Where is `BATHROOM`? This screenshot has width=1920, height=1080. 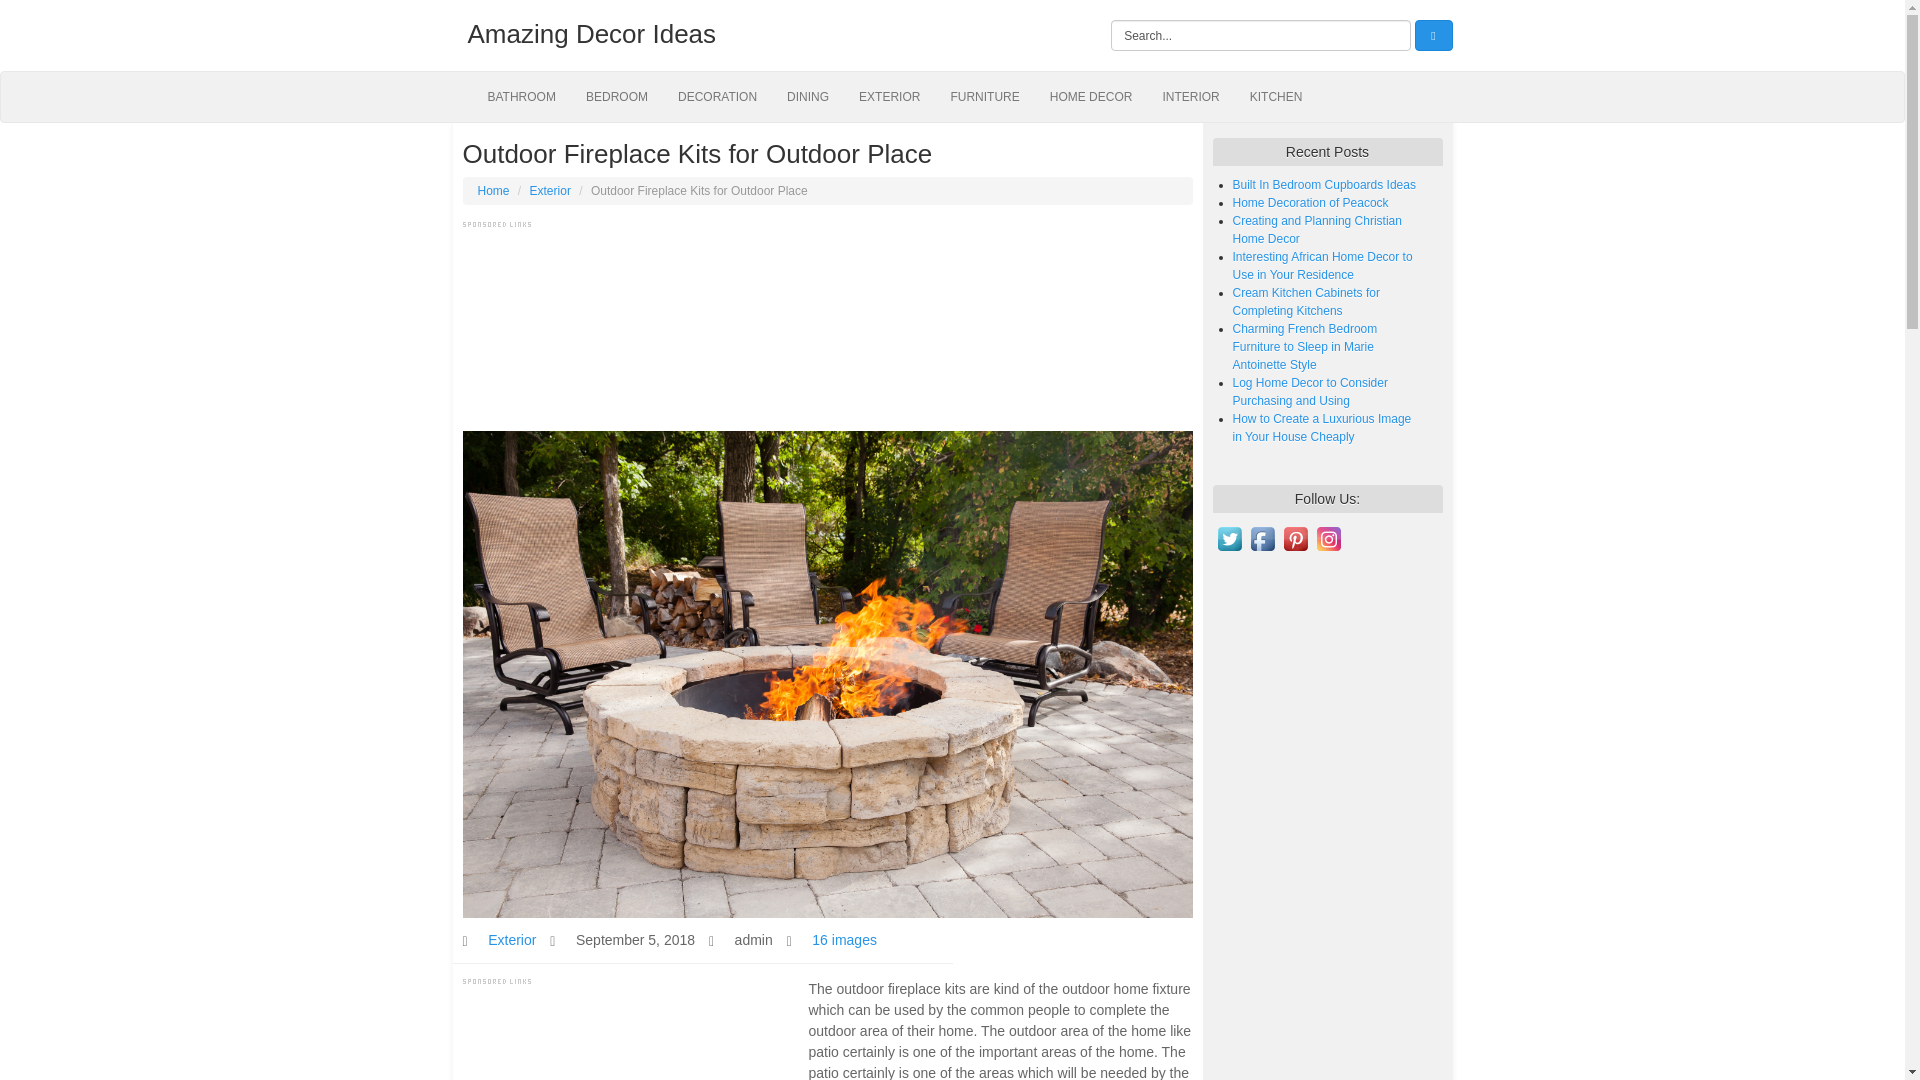 BATHROOM is located at coordinates (521, 97).